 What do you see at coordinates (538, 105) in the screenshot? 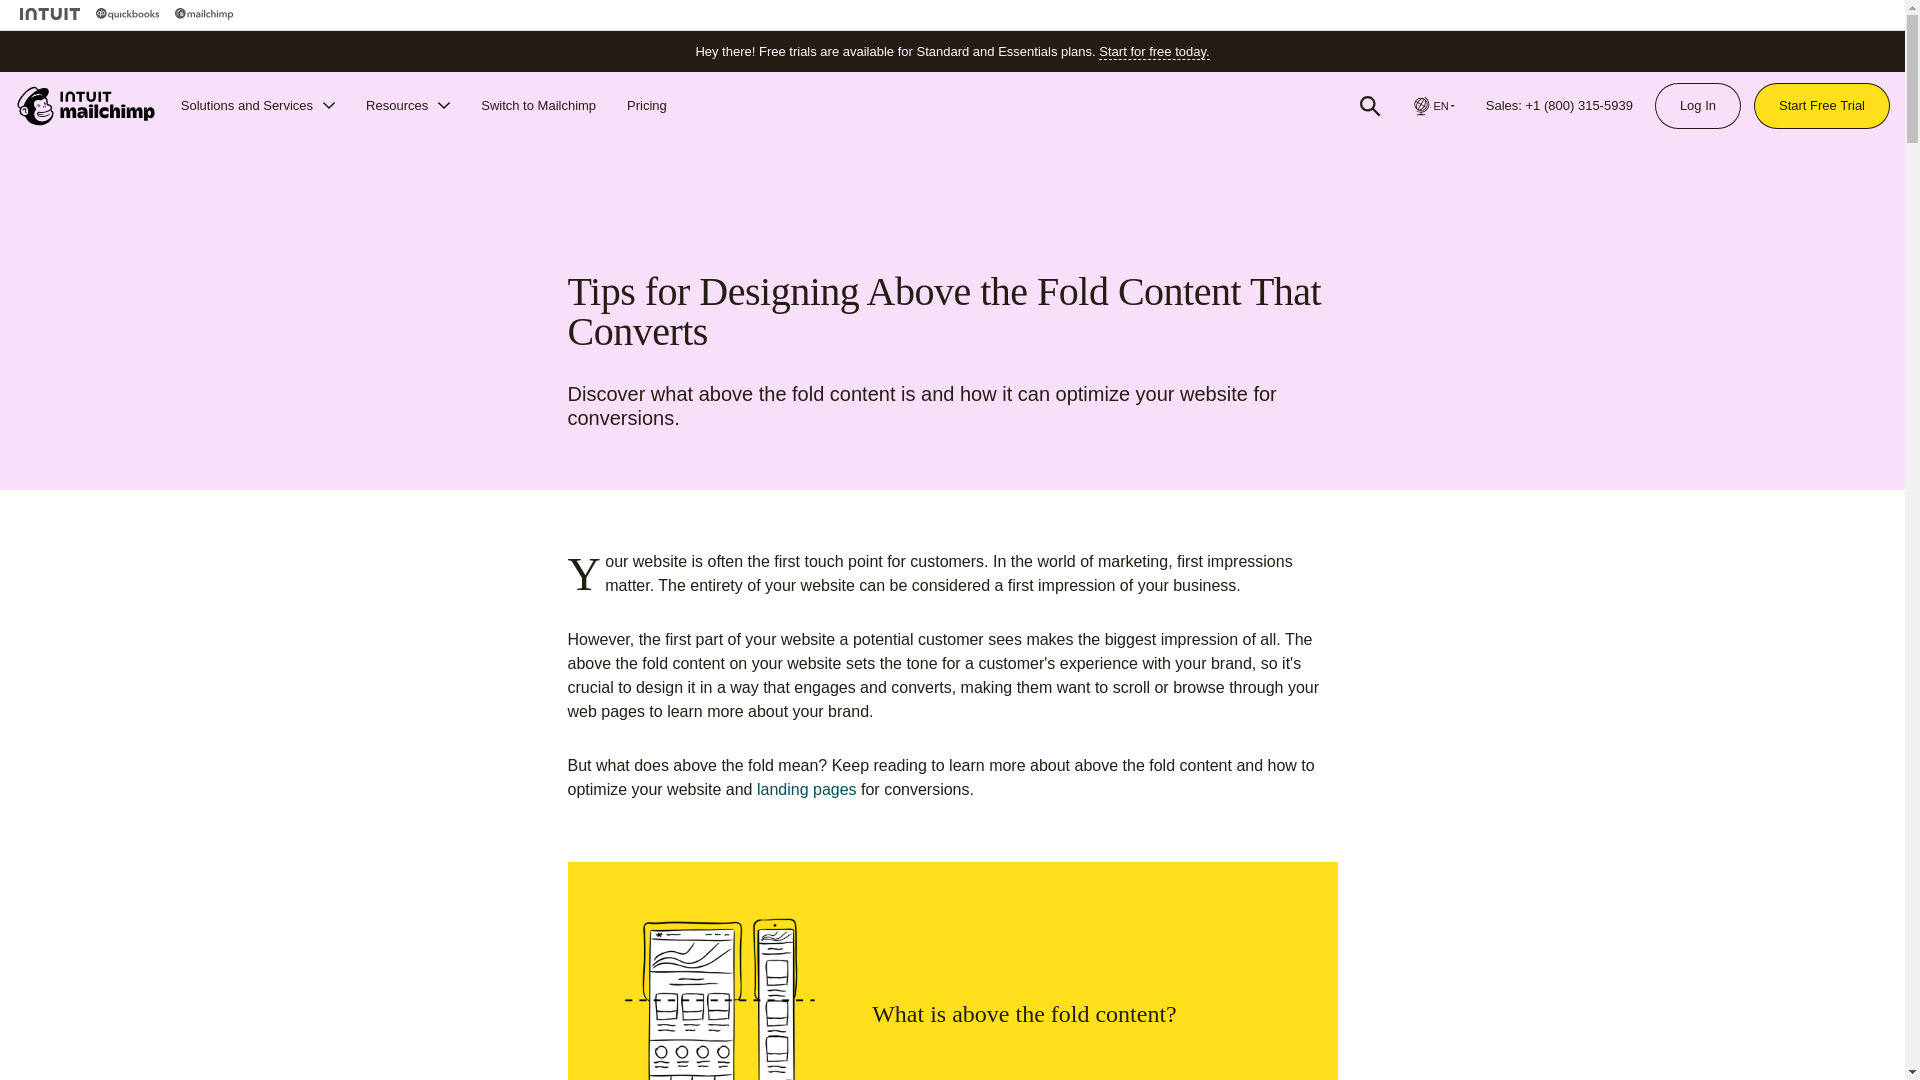
I see `Switch to Mailchimp` at bounding box center [538, 105].